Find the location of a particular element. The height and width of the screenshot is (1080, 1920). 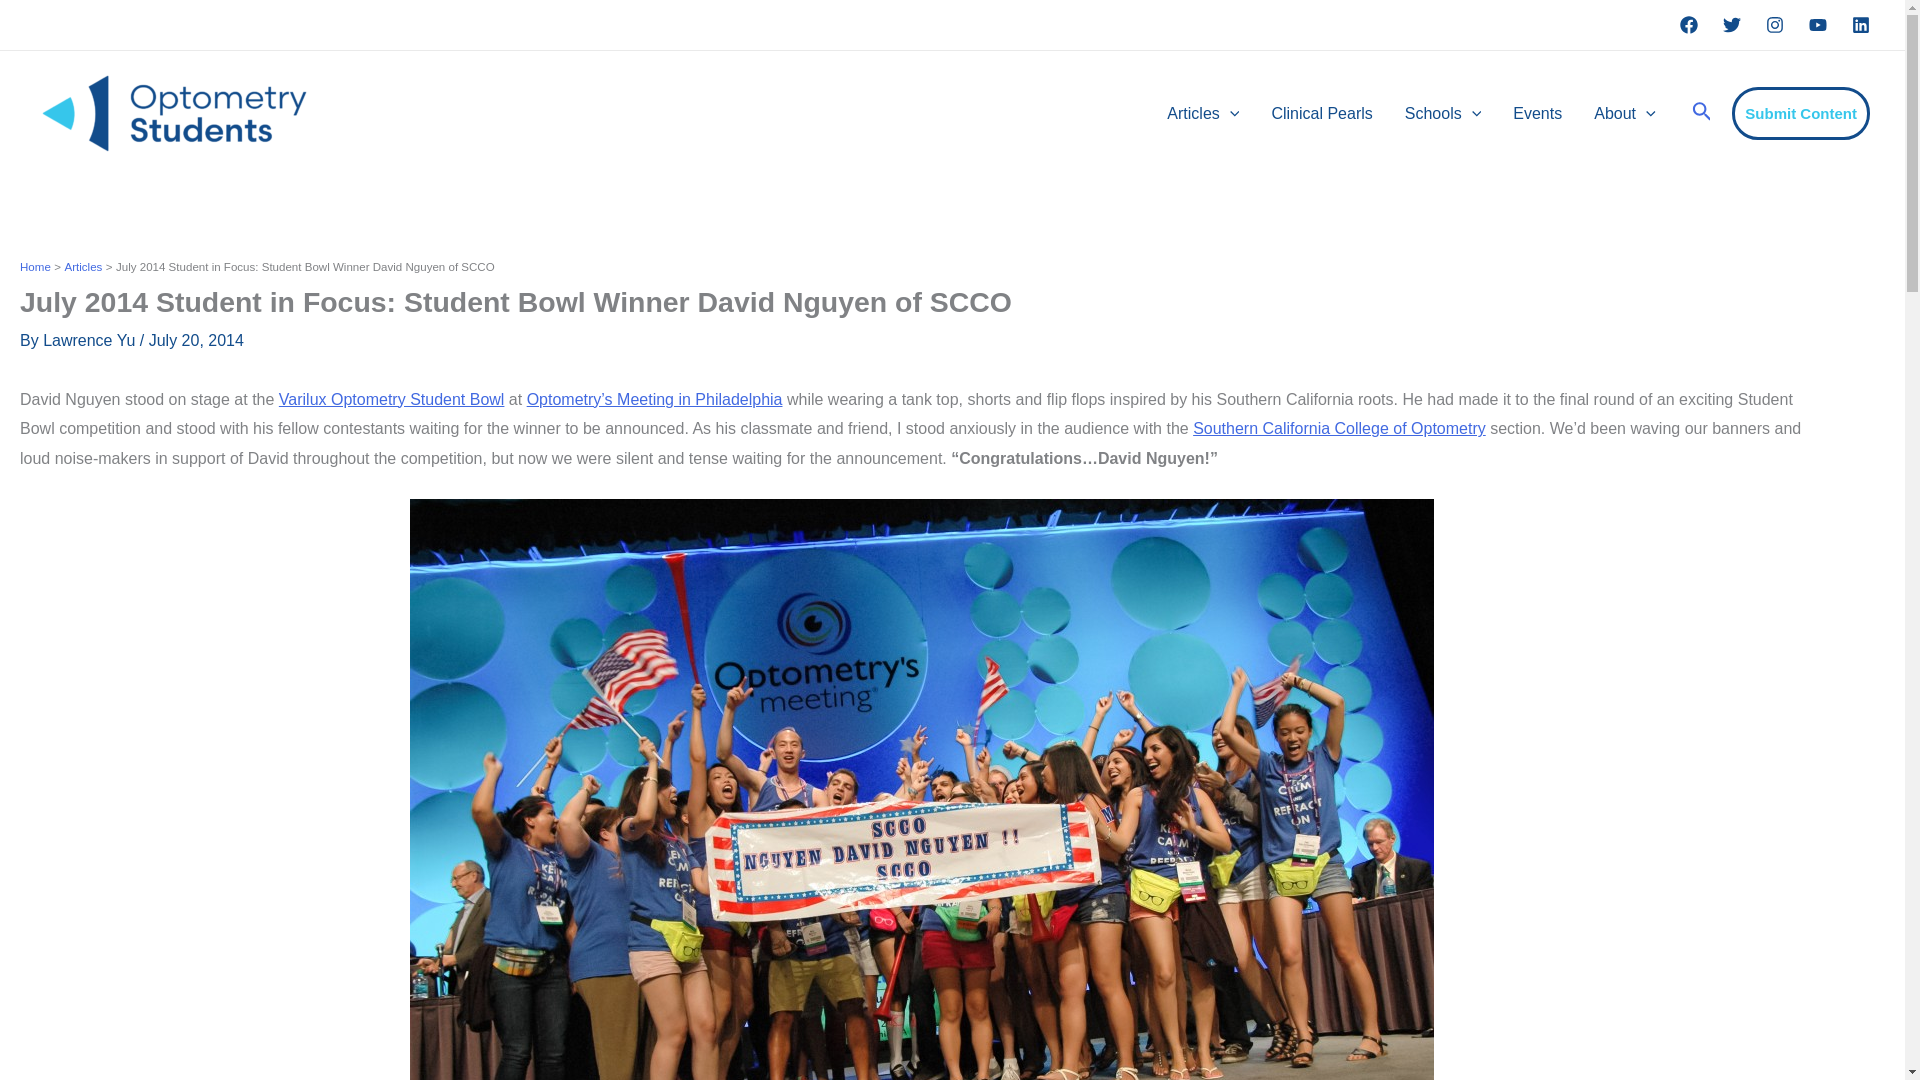

Clinical Pearls is located at coordinates (1322, 113).